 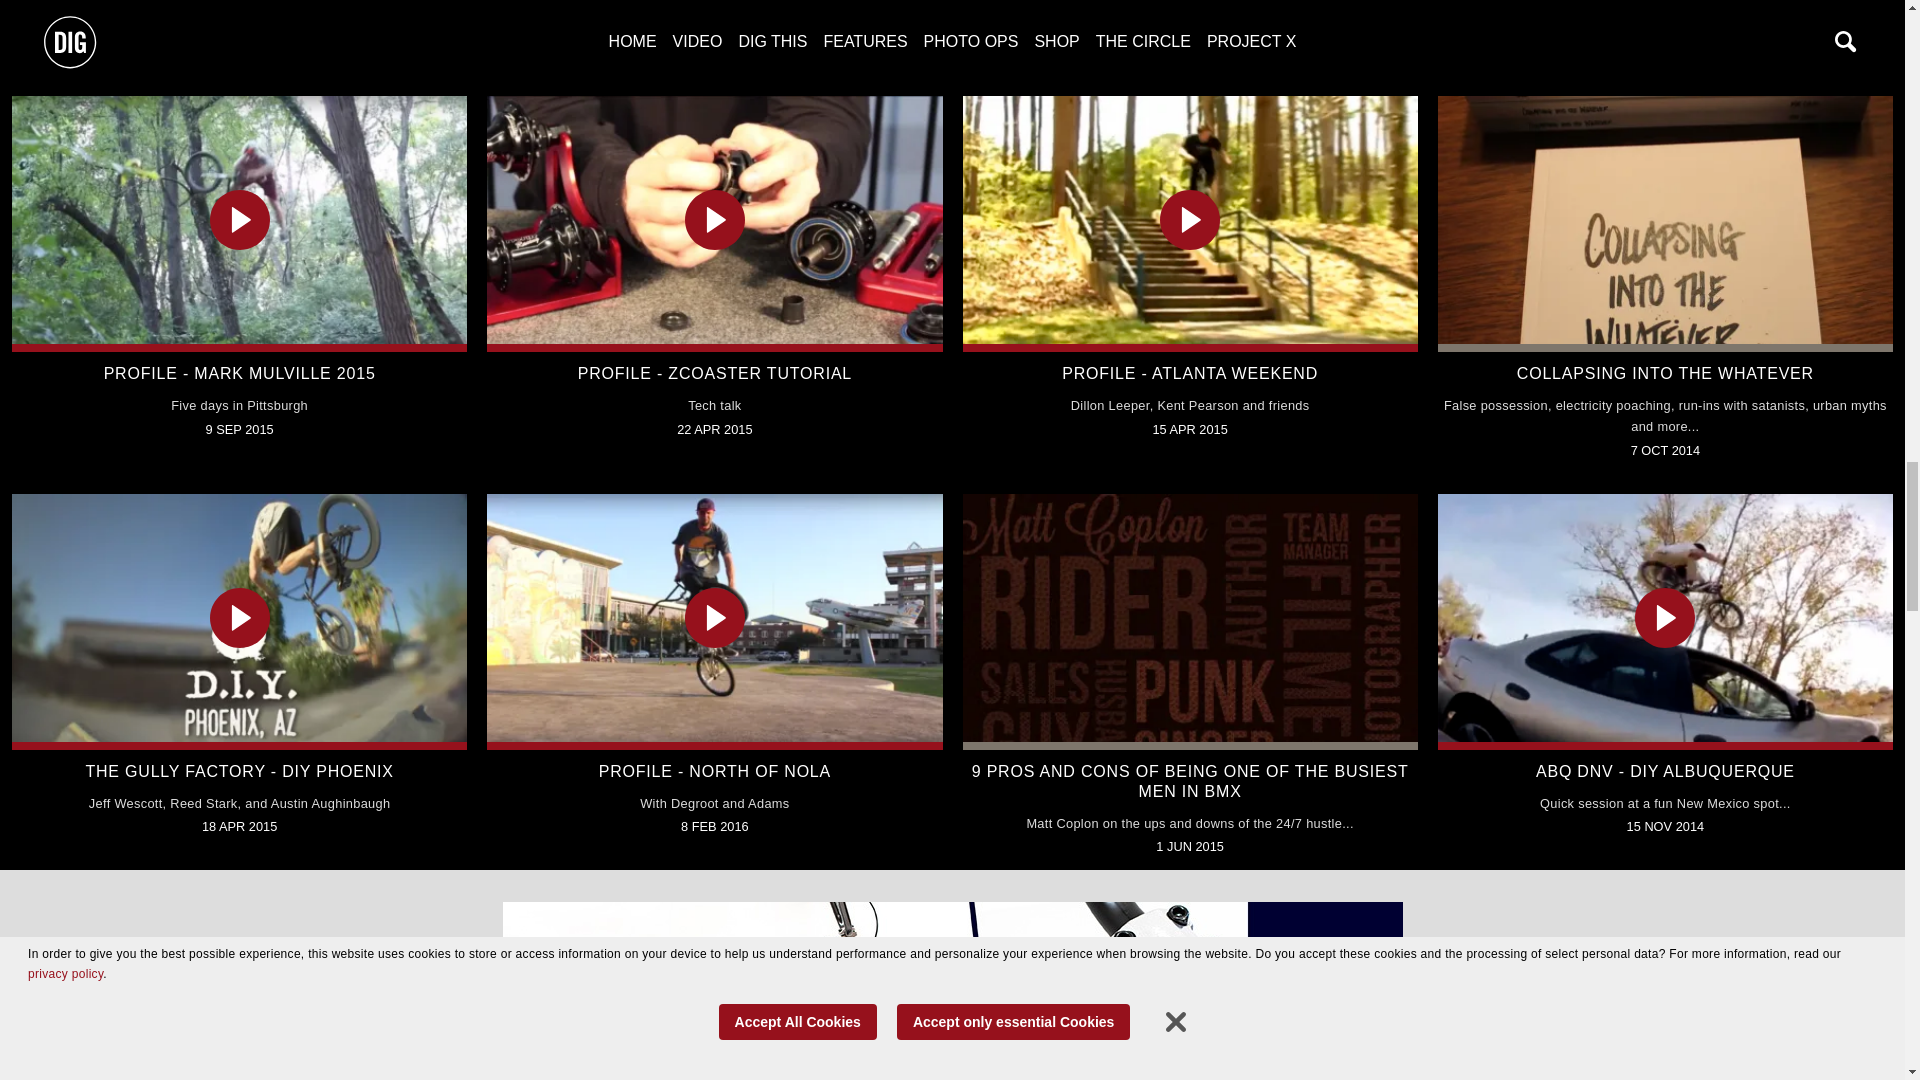 What do you see at coordinates (714, 2) in the screenshot?
I see `PROFILE - ZACH ROGERS 2014` at bounding box center [714, 2].